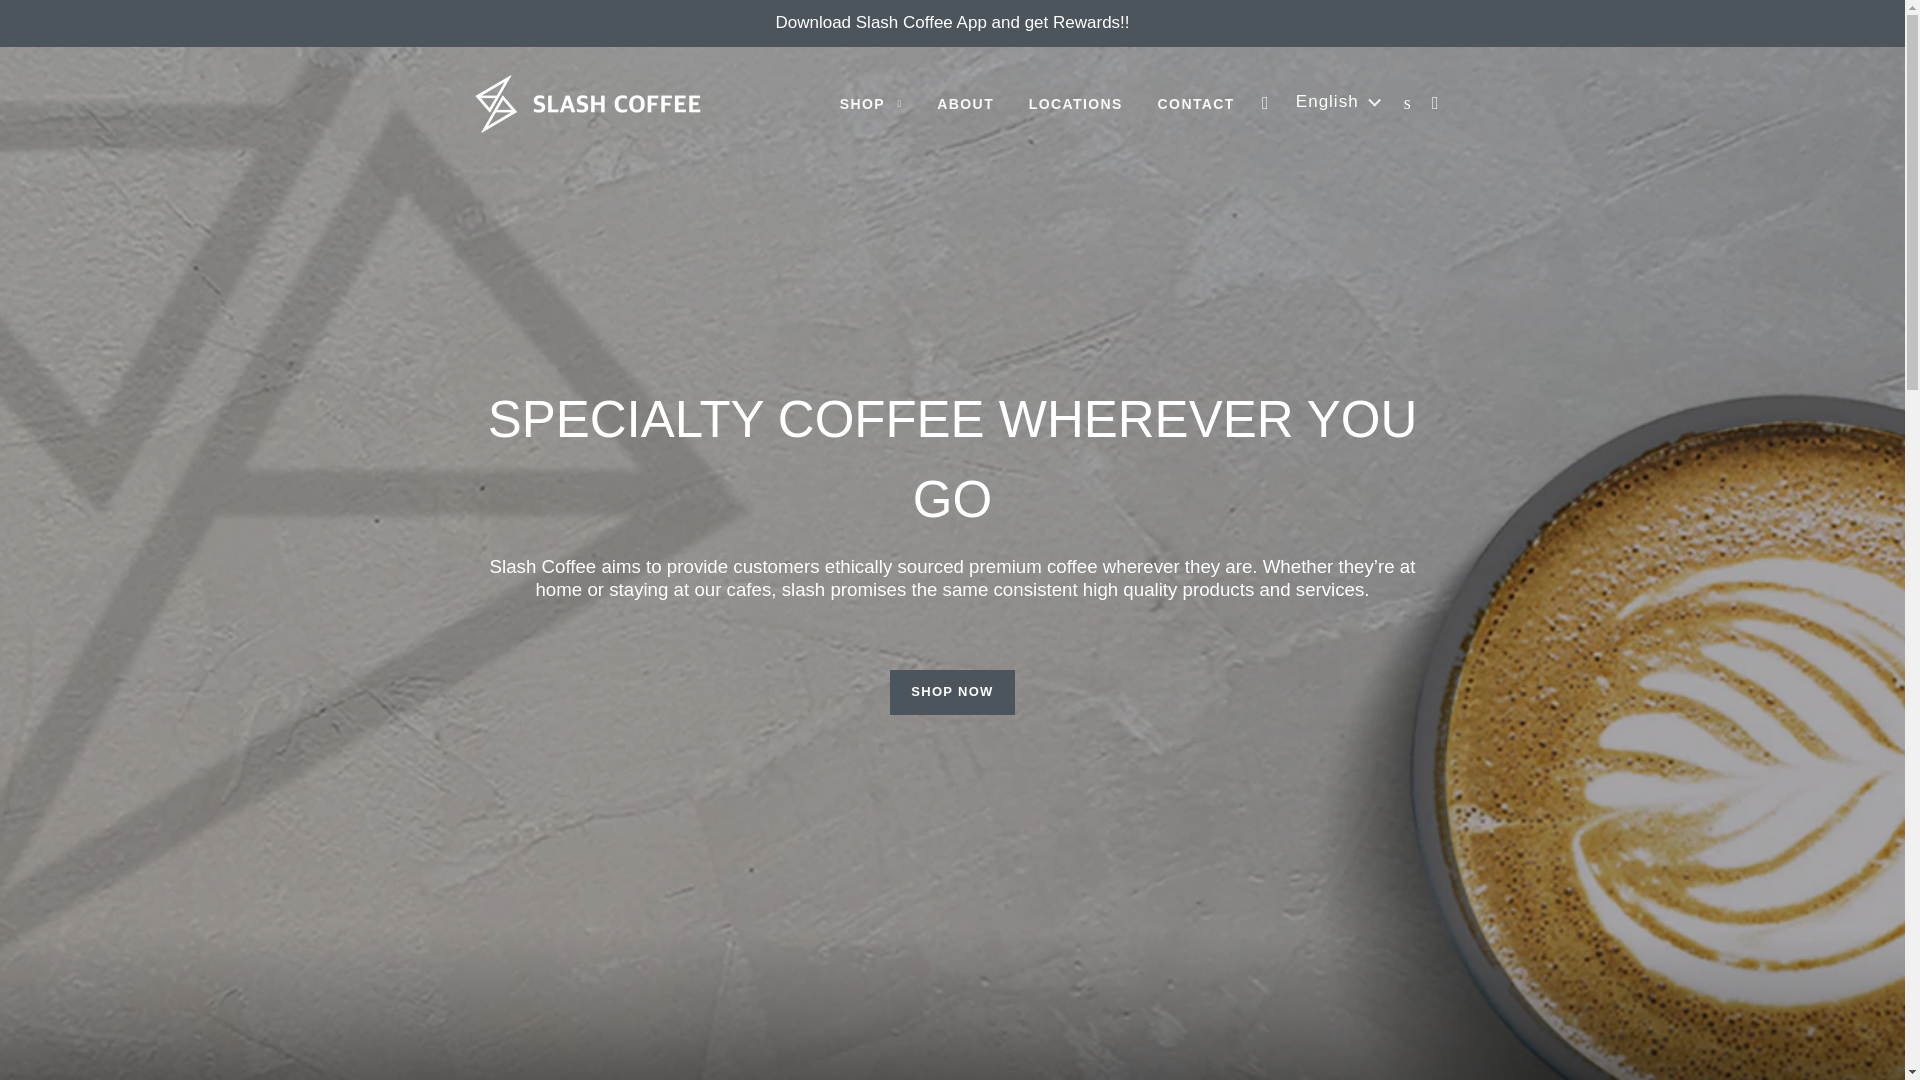 This screenshot has height=1080, width=1920. Describe the element at coordinates (1196, 104) in the screenshot. I see `CONTACT` at that location.